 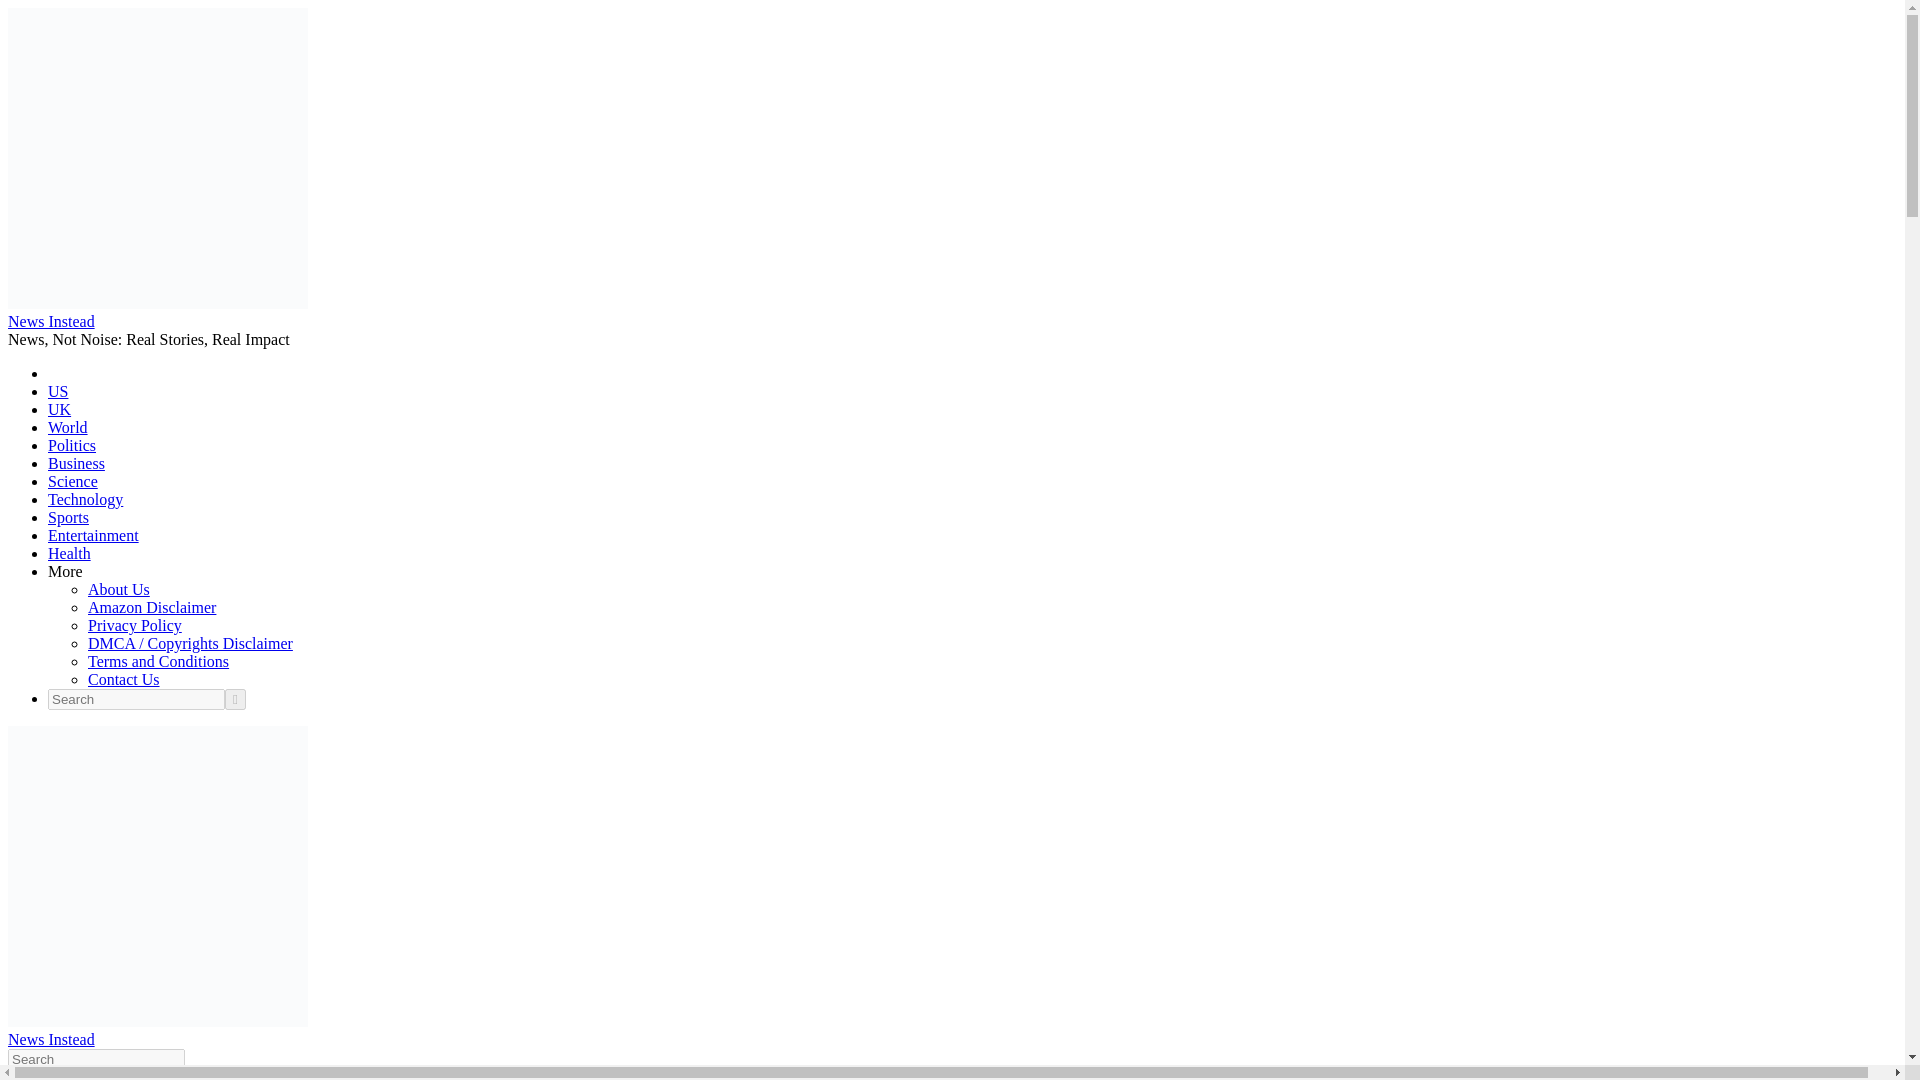 What do you see at coordinates (76, 462) in the screenshot?
I see `Business` at bounding box center [76, 462].